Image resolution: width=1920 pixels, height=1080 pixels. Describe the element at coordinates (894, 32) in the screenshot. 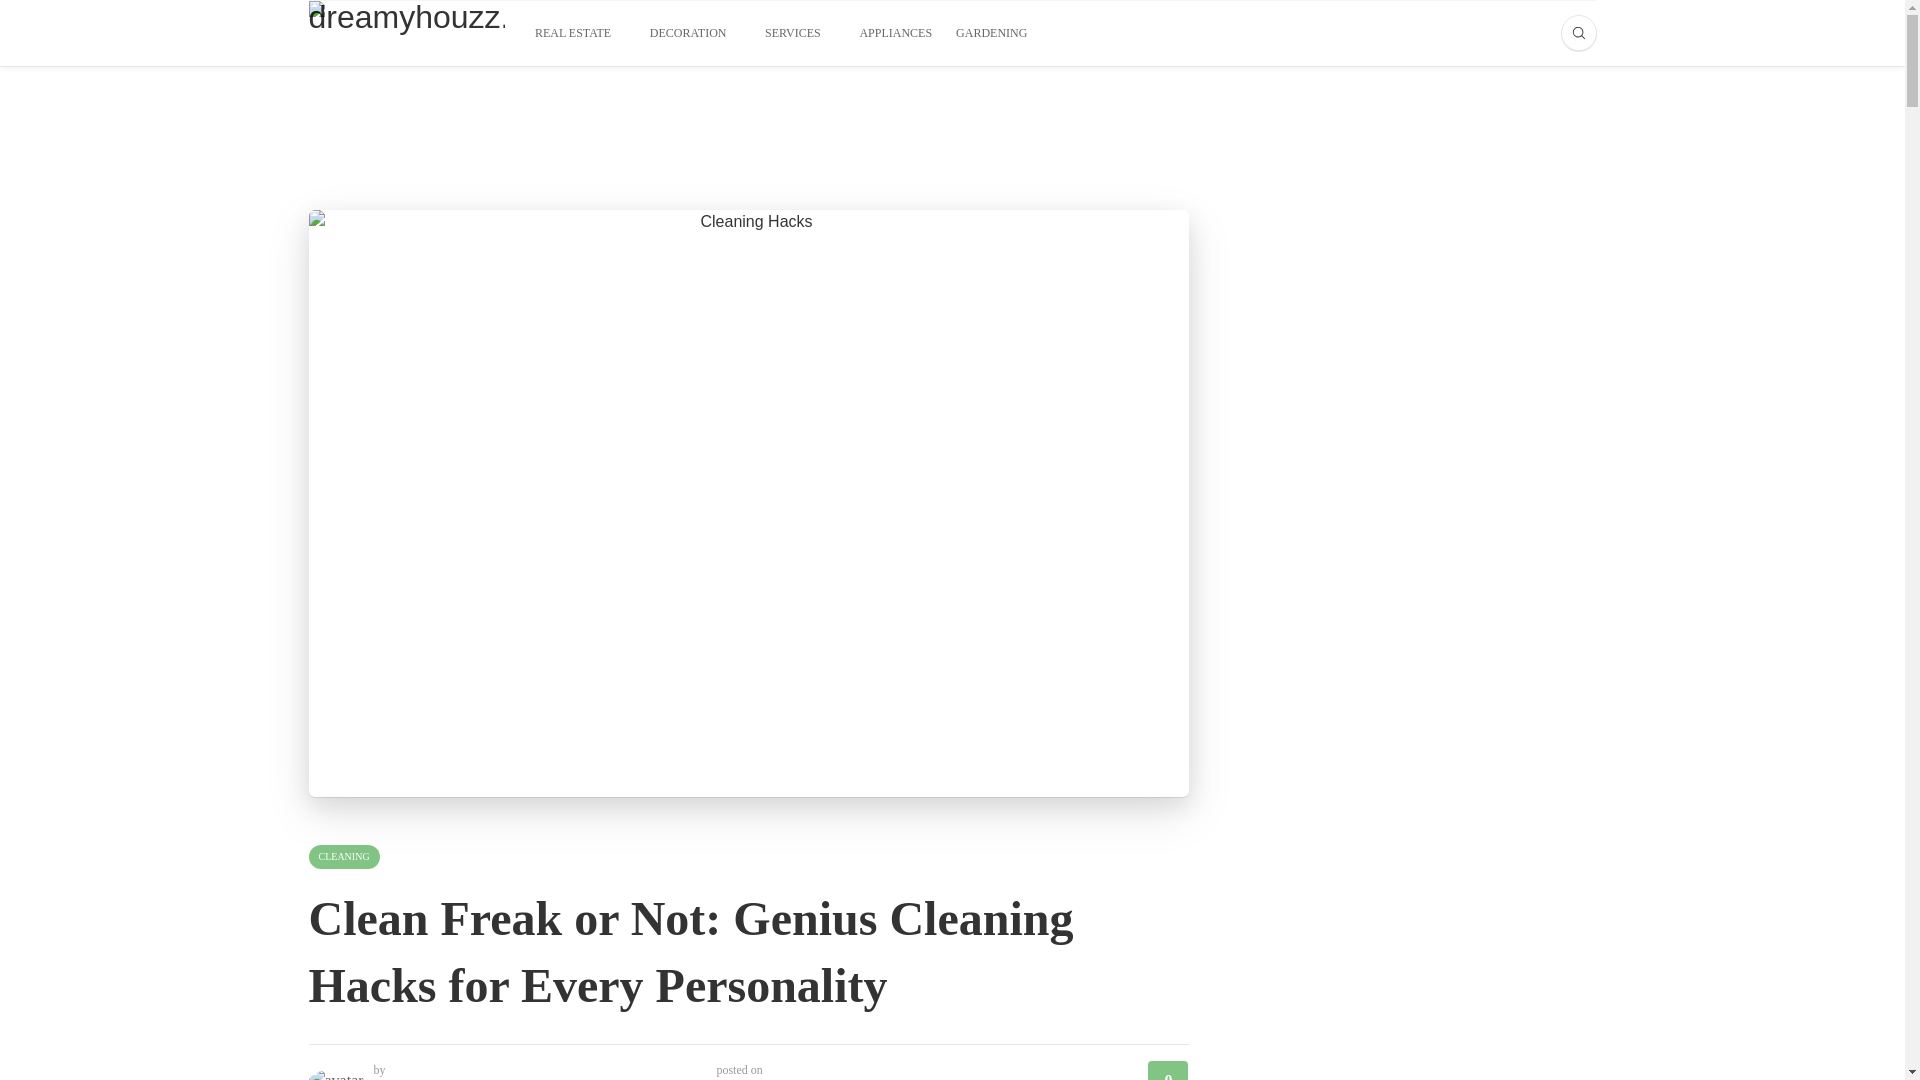

I see `APPLIANCES` at that location.